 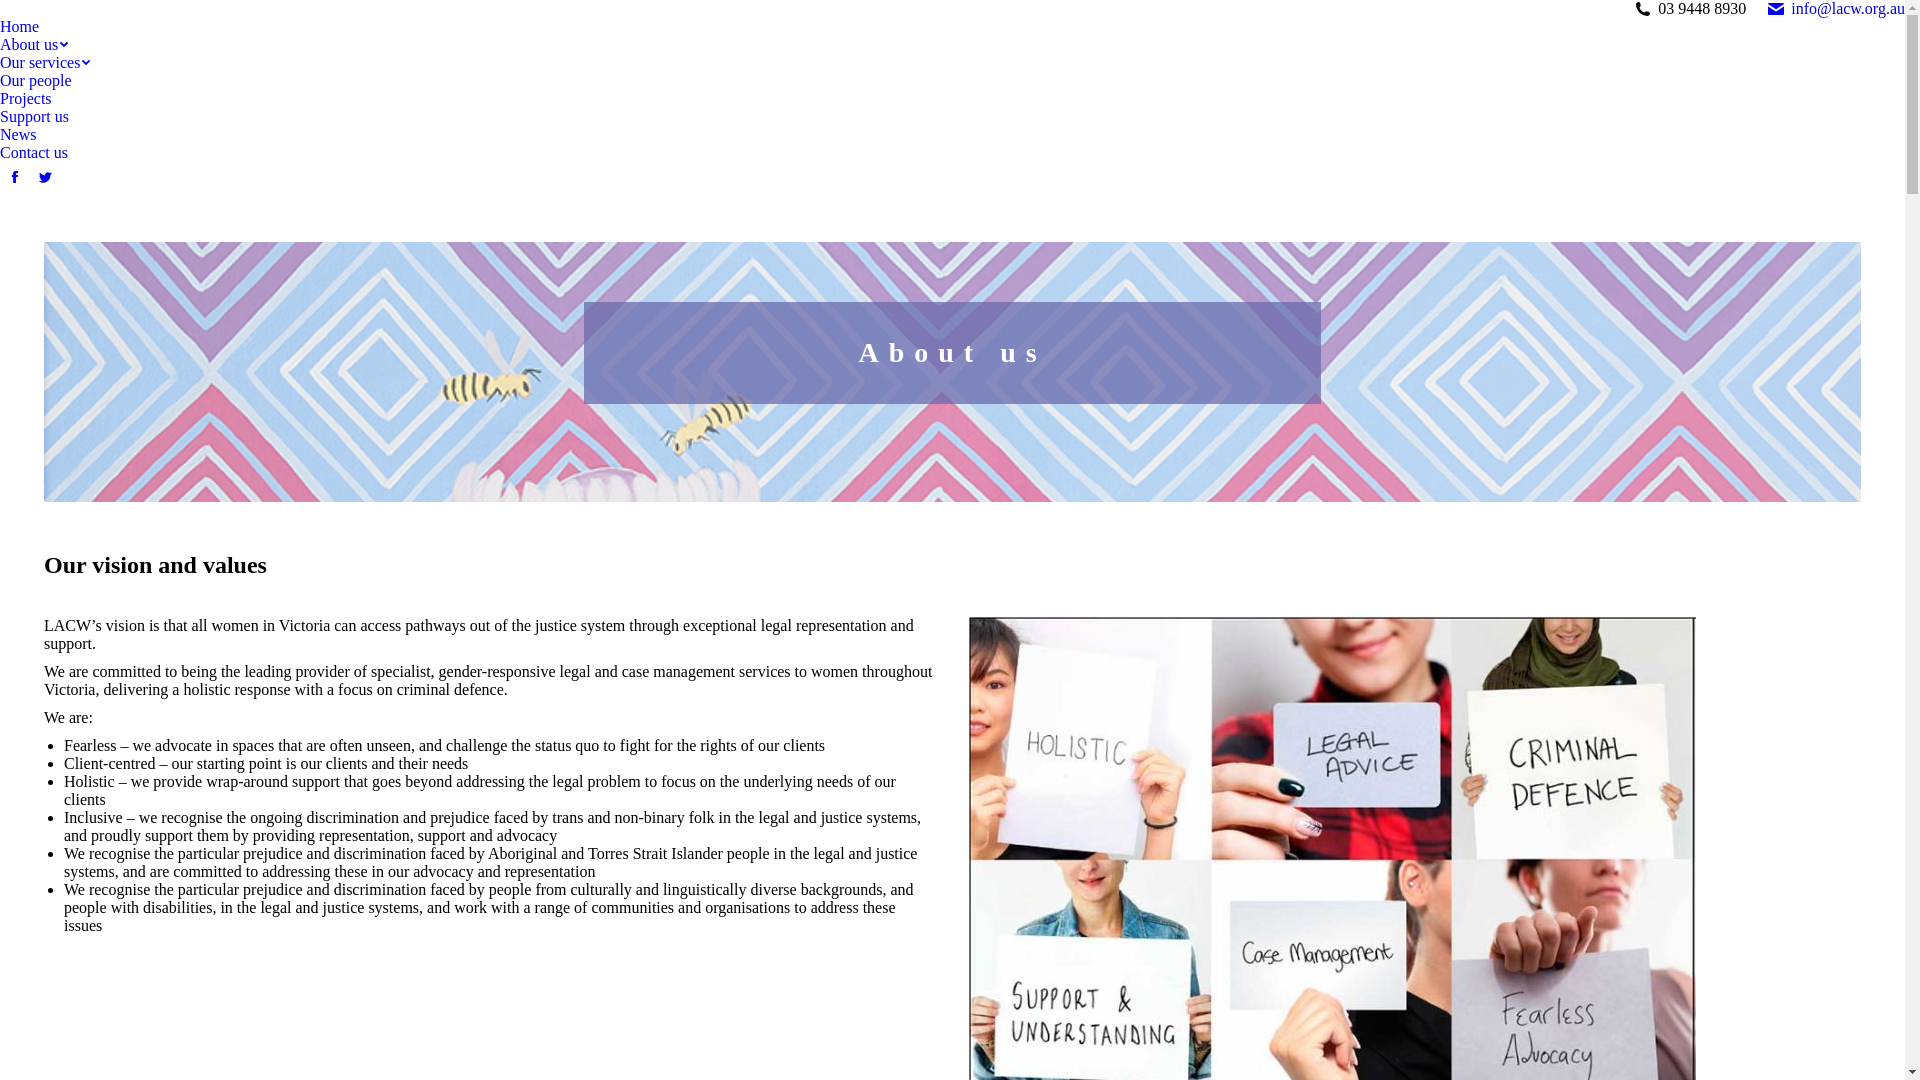 I want to click on Our services, so click(x=45, y=63).